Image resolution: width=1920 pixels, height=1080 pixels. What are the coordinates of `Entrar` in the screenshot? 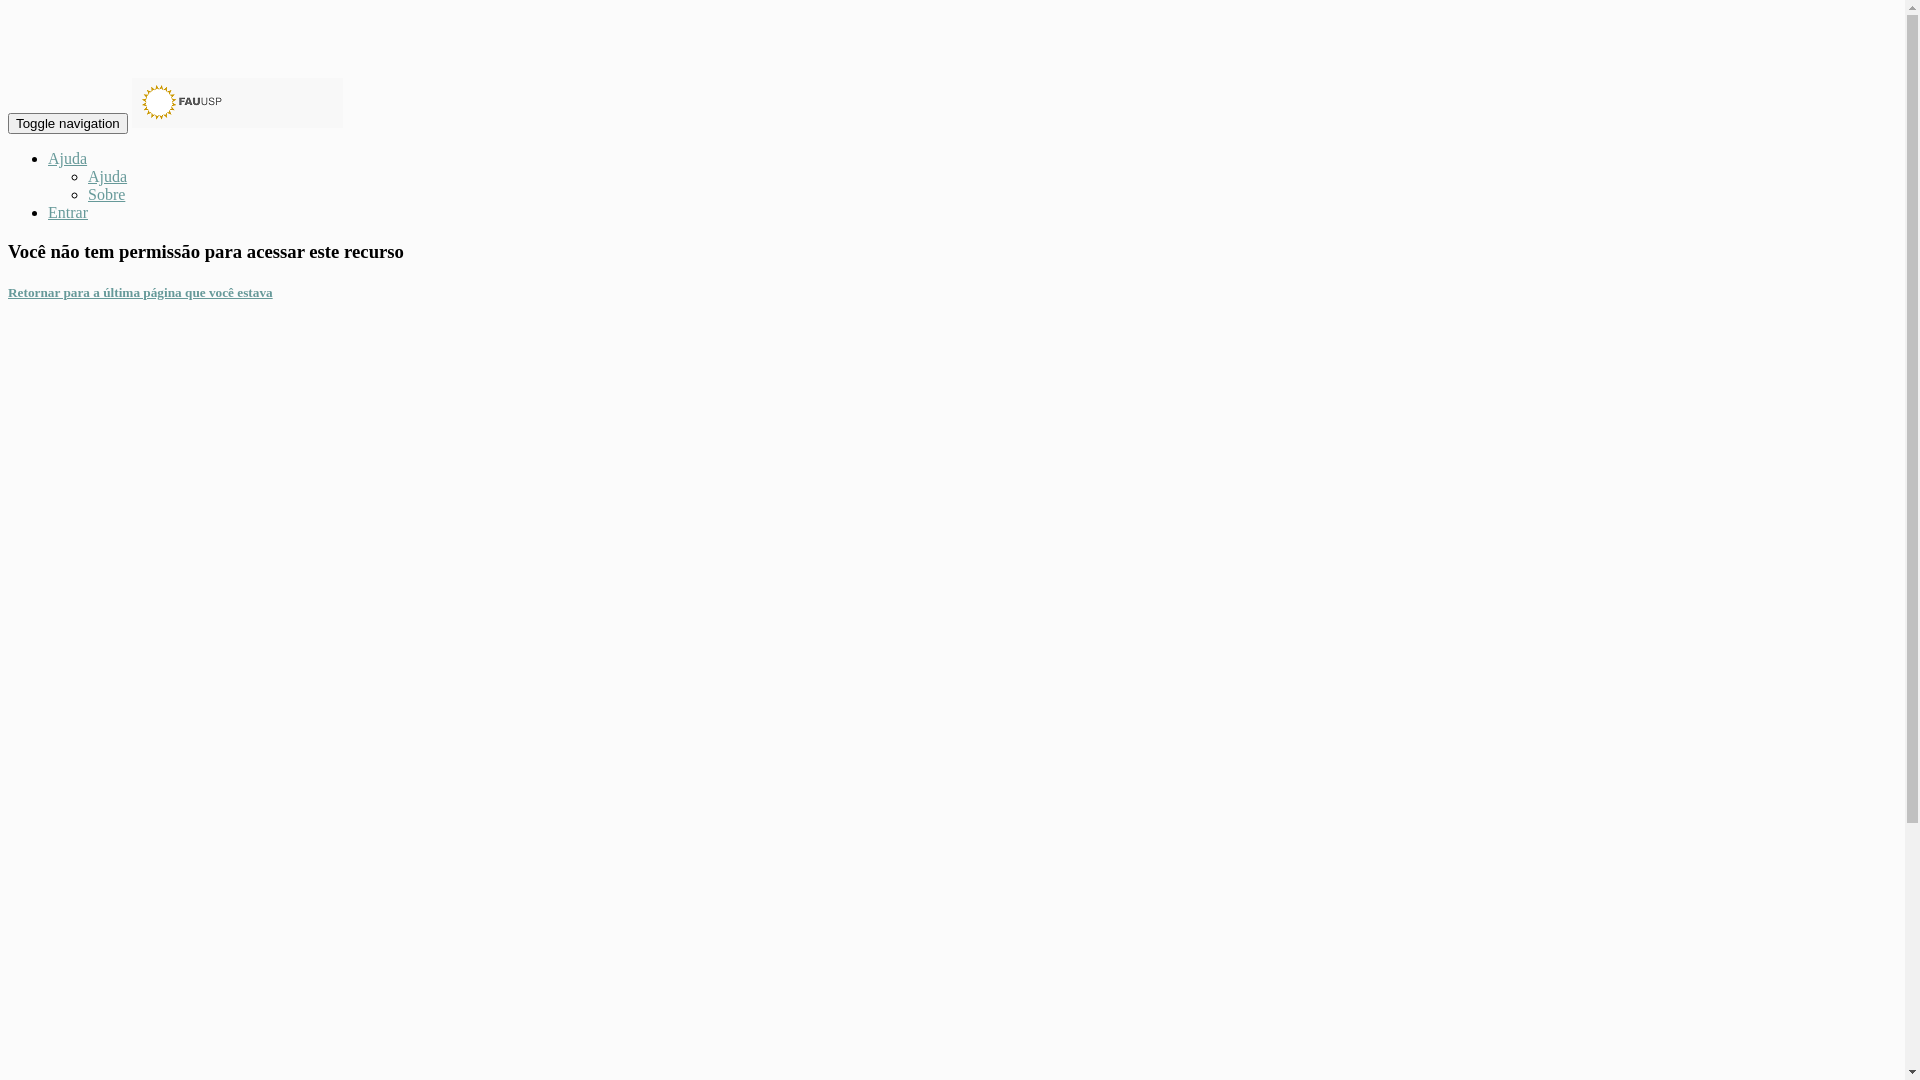 It's located at (68, 212).